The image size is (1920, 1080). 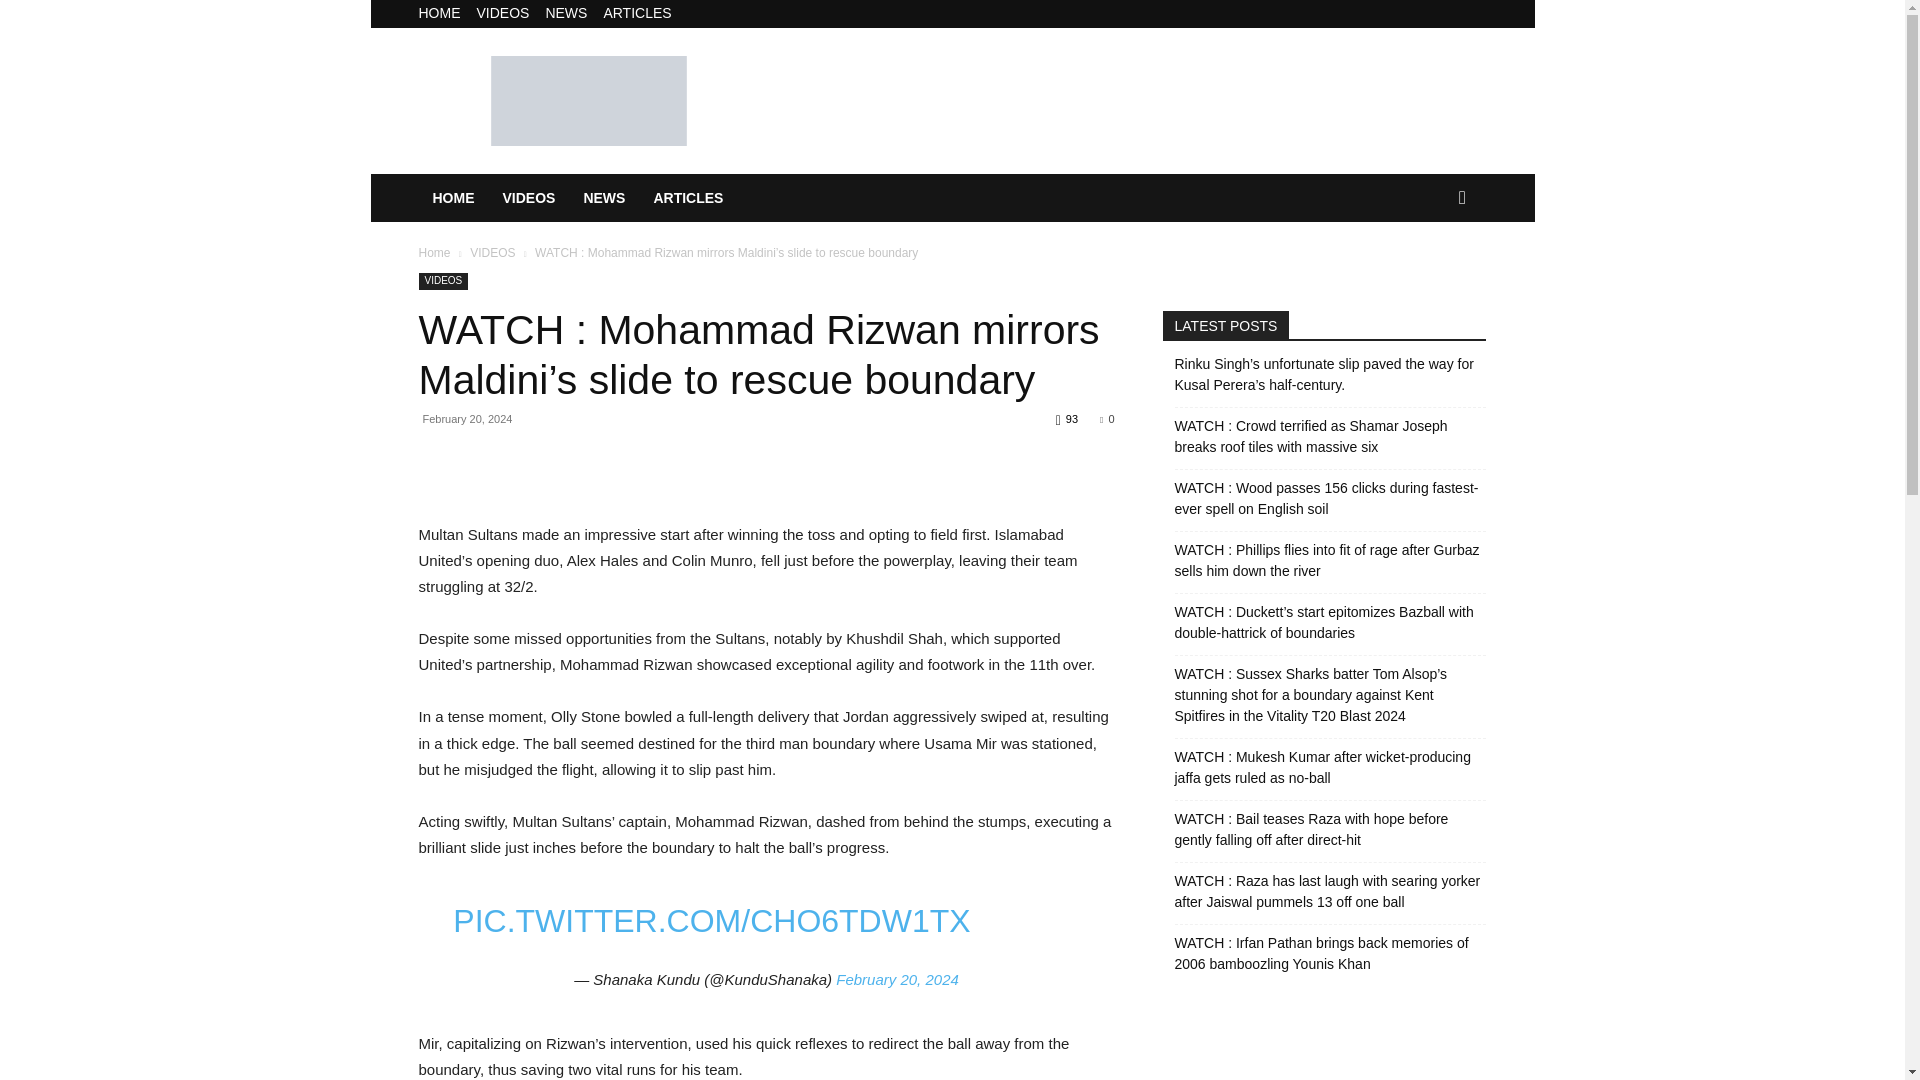 What do you see at coordinates (1106, 418) in the screenshot?
I see `0` at bounding box center [1106, 418].